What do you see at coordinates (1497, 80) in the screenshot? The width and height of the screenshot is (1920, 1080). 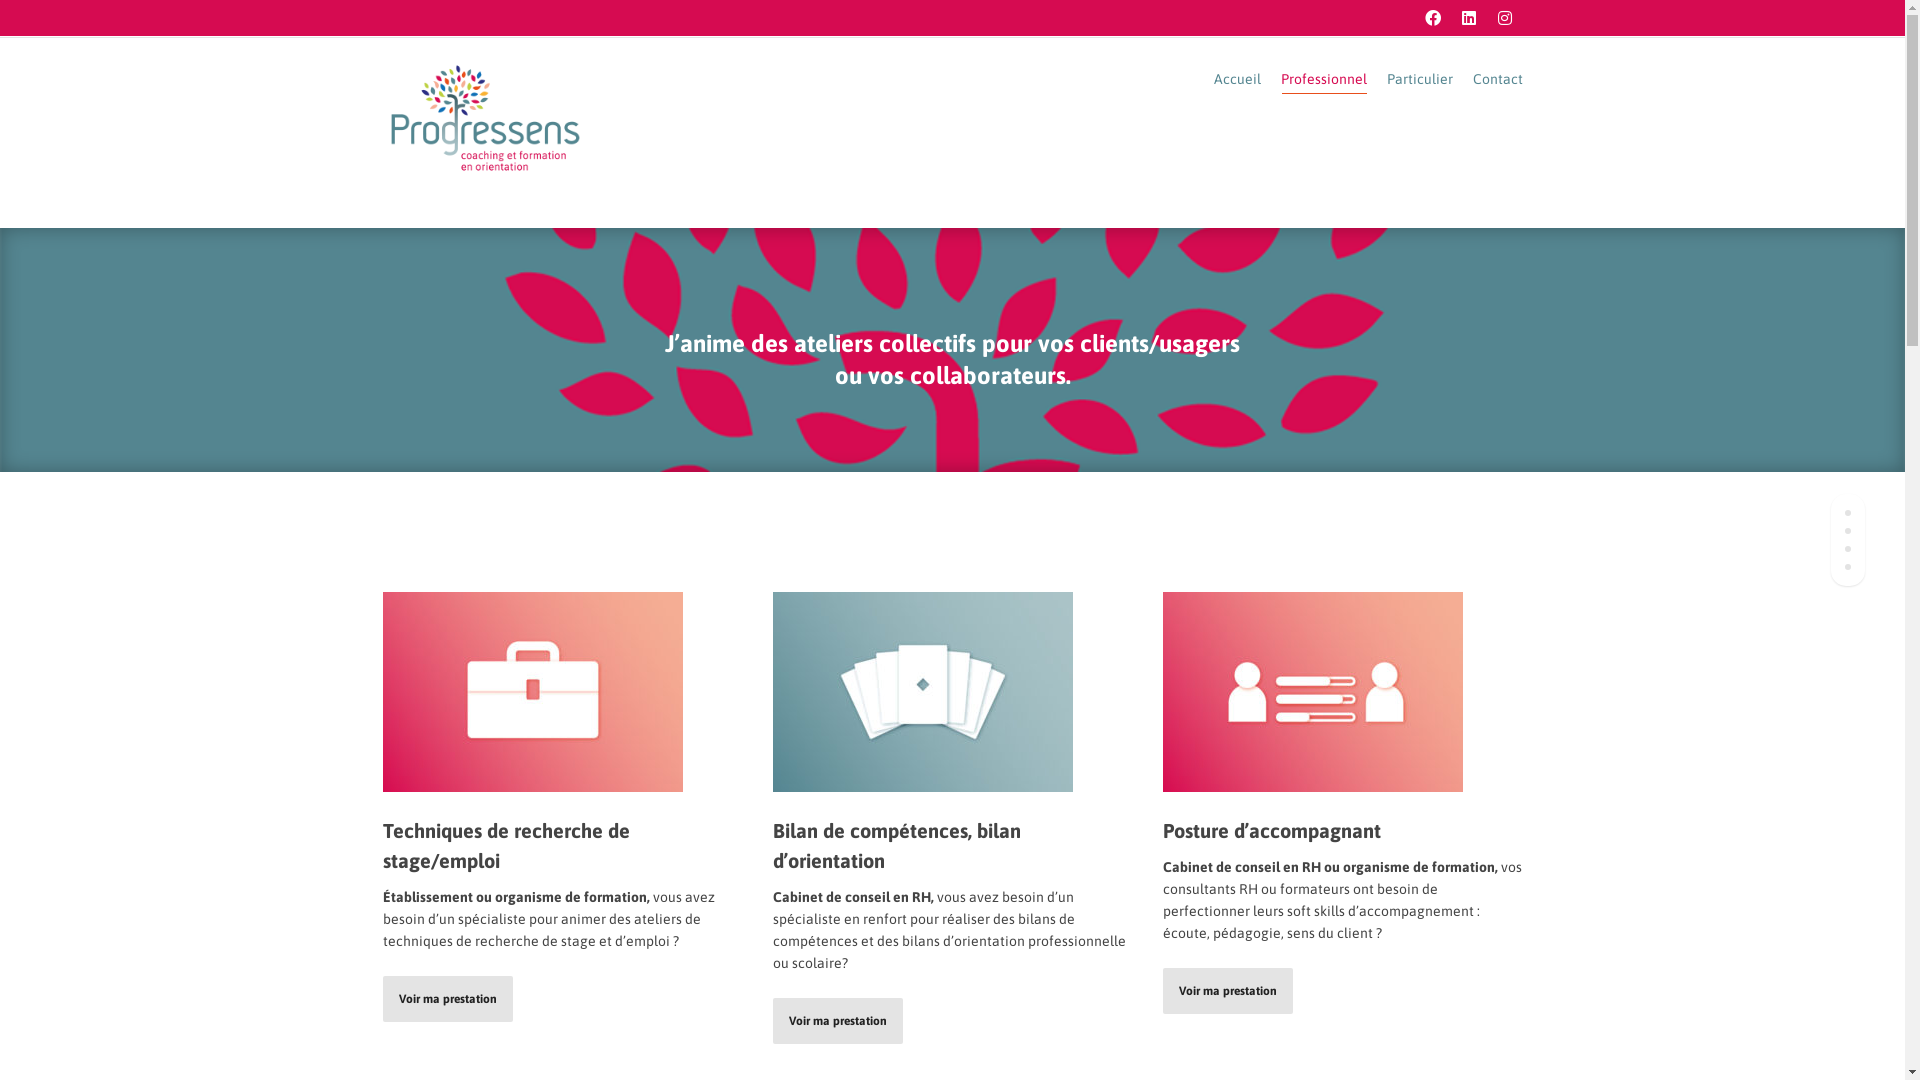 I see `Contact` at bounding box center [1497, 80].